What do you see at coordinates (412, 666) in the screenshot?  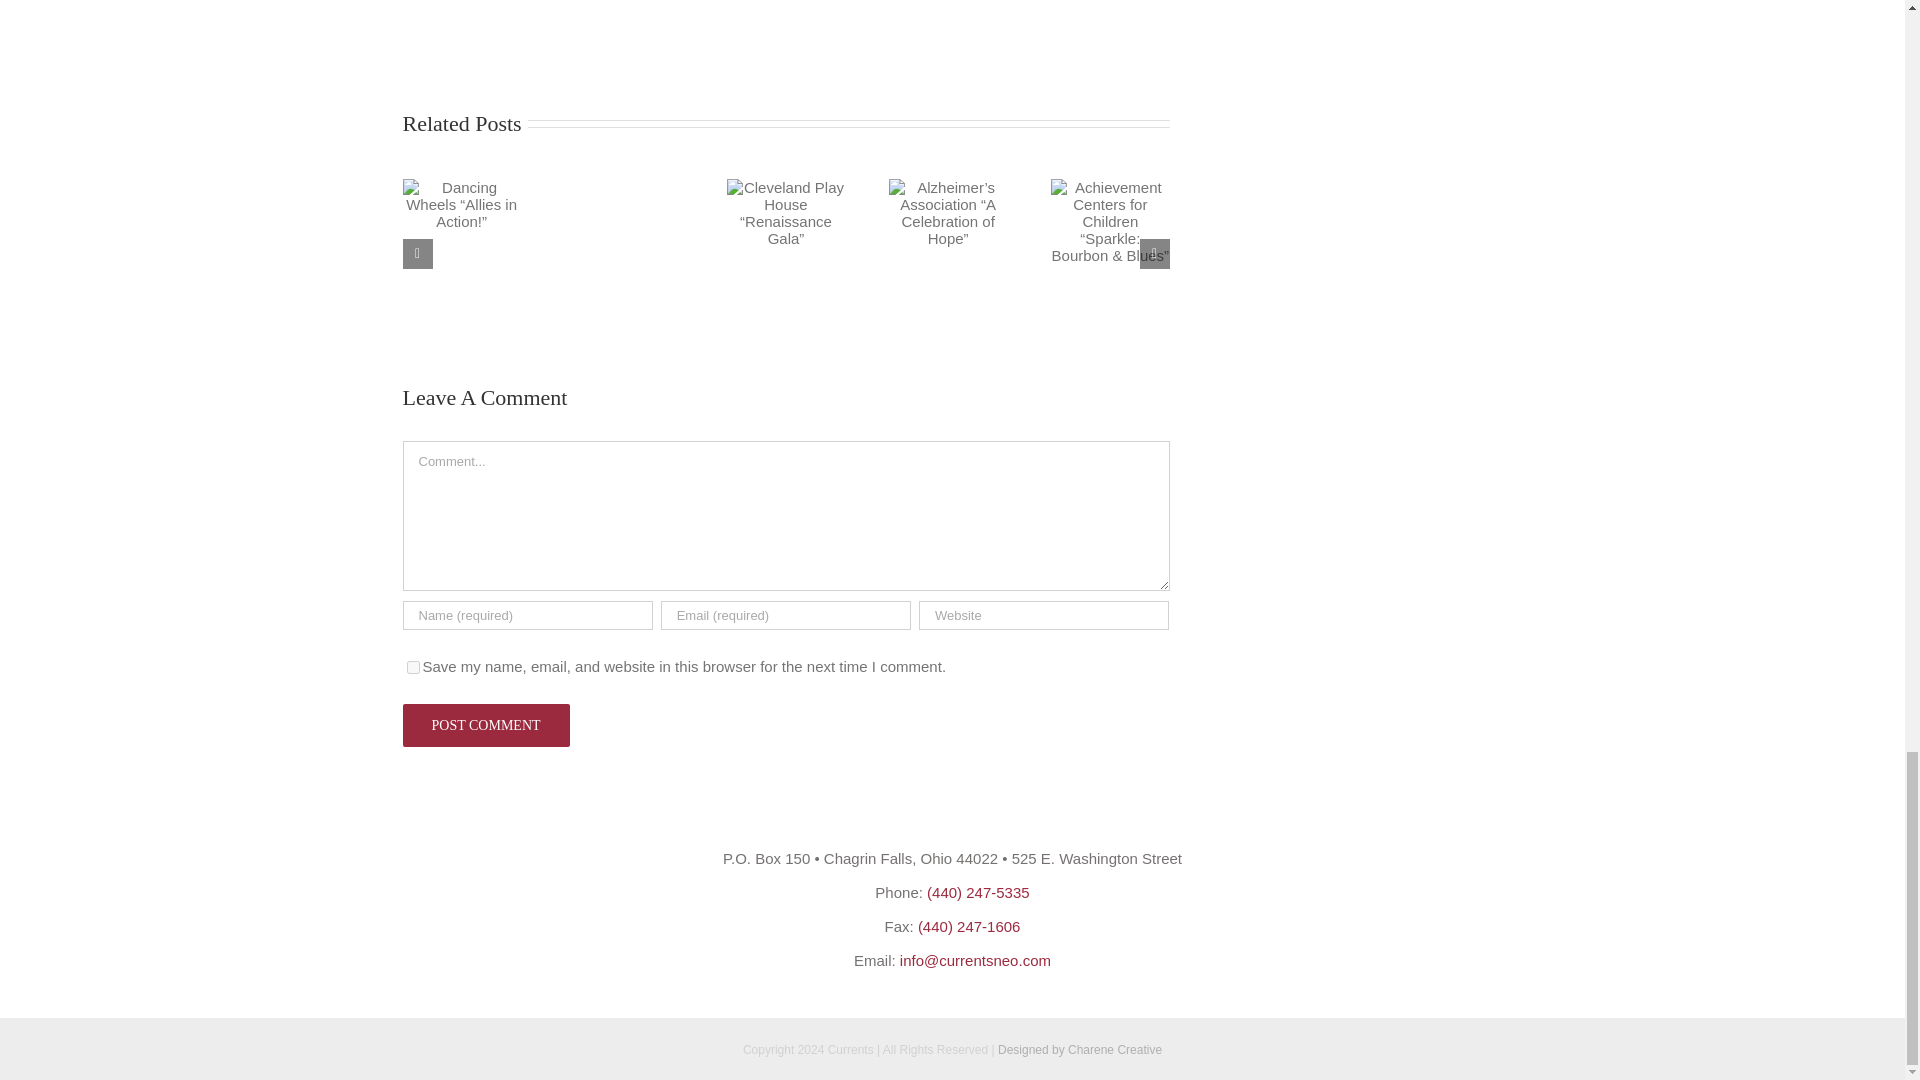 I see `yes` at bounding box center [412, 666].